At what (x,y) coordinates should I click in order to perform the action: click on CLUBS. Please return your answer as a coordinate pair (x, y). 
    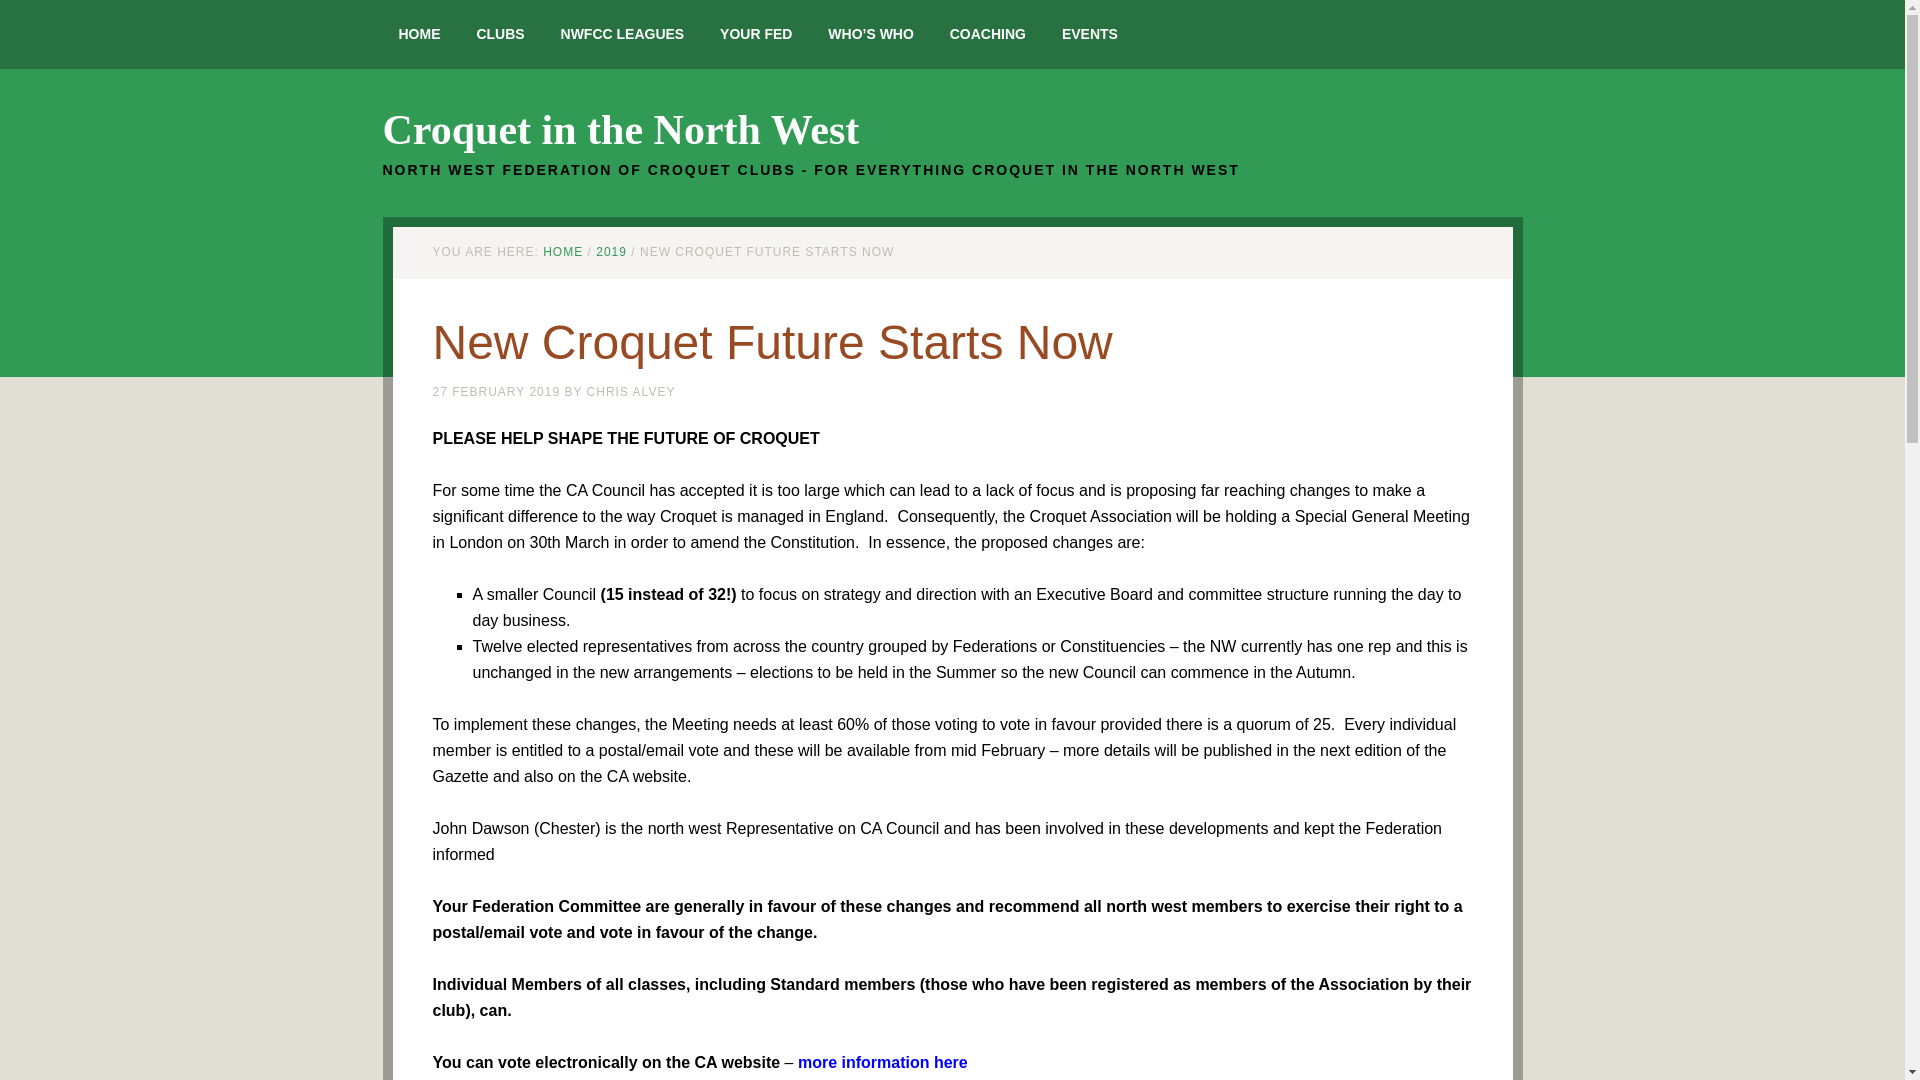
    Looking at the image, I should click on (500, 34).